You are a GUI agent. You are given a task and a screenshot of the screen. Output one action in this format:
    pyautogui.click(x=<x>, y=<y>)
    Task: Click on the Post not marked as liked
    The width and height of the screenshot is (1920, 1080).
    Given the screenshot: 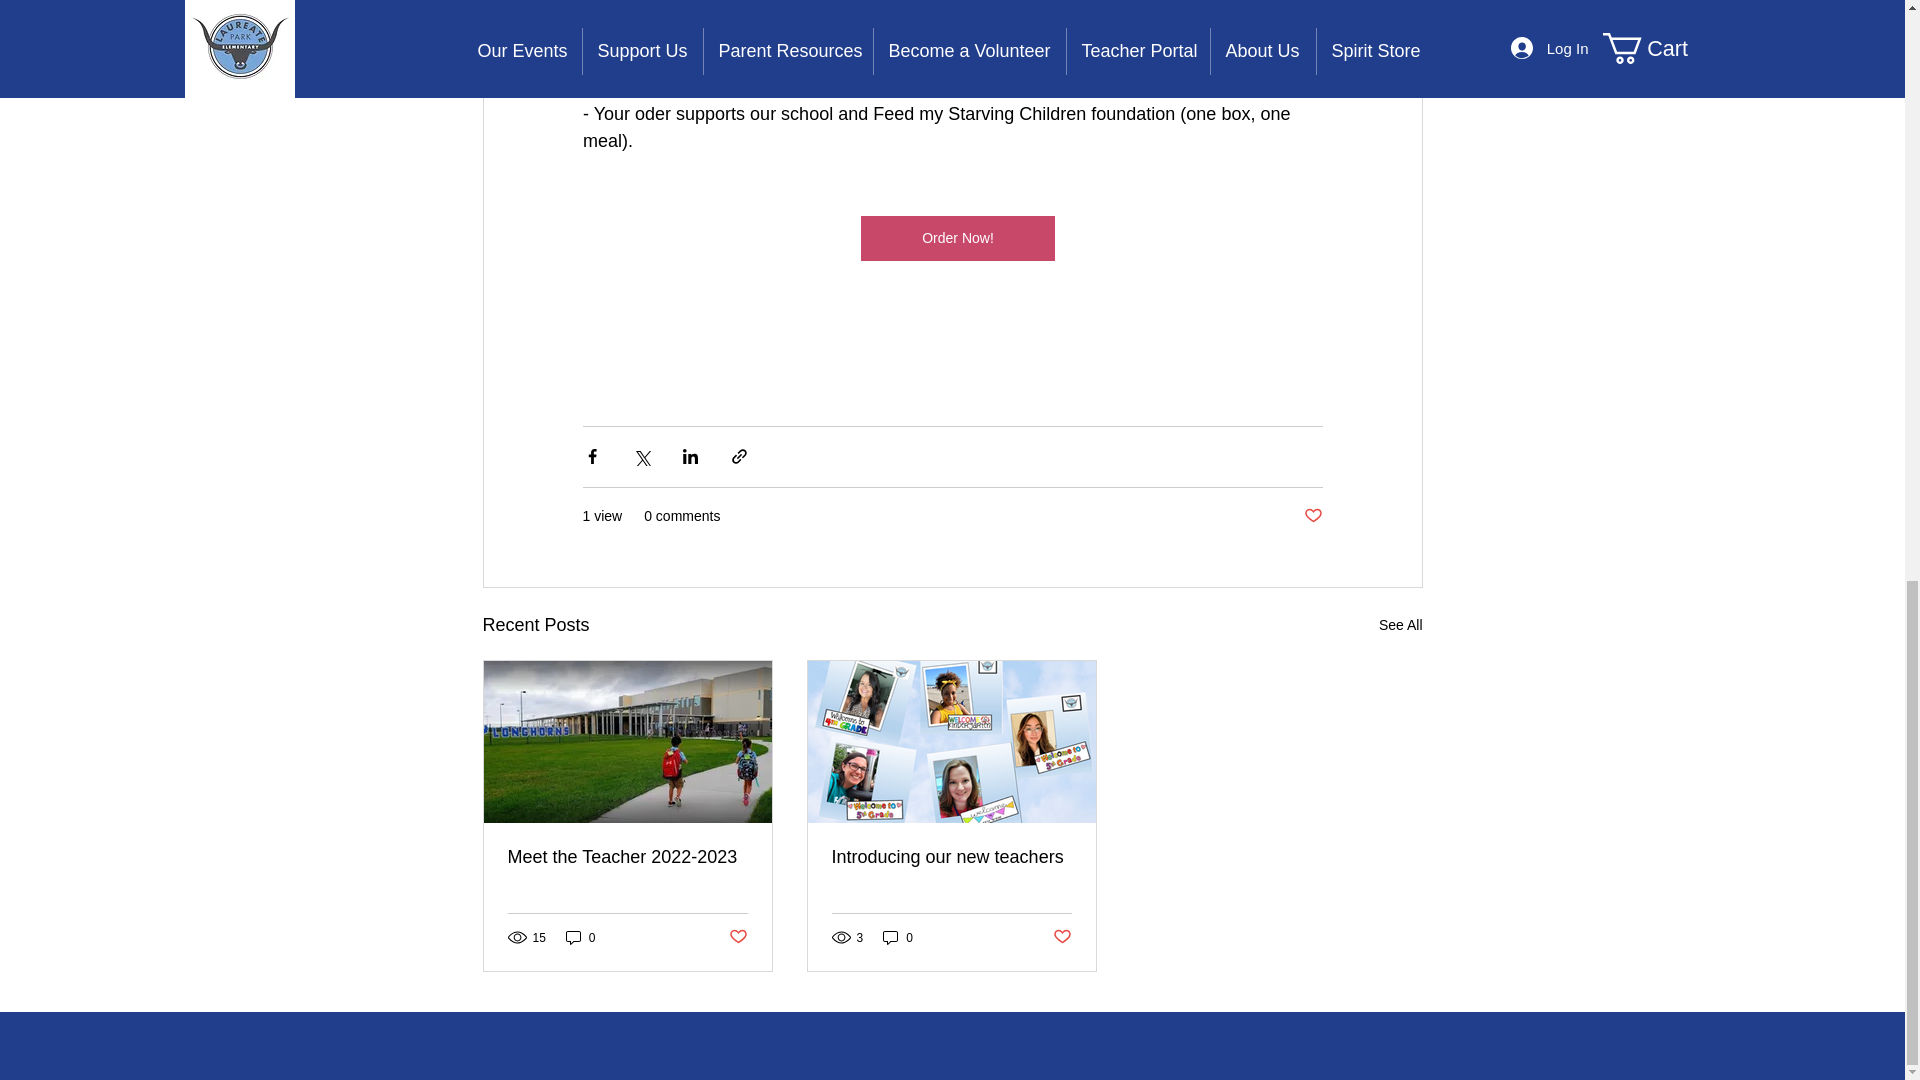 What is the action you would take?
    pyautogui.click(x=1312, y=516)
    